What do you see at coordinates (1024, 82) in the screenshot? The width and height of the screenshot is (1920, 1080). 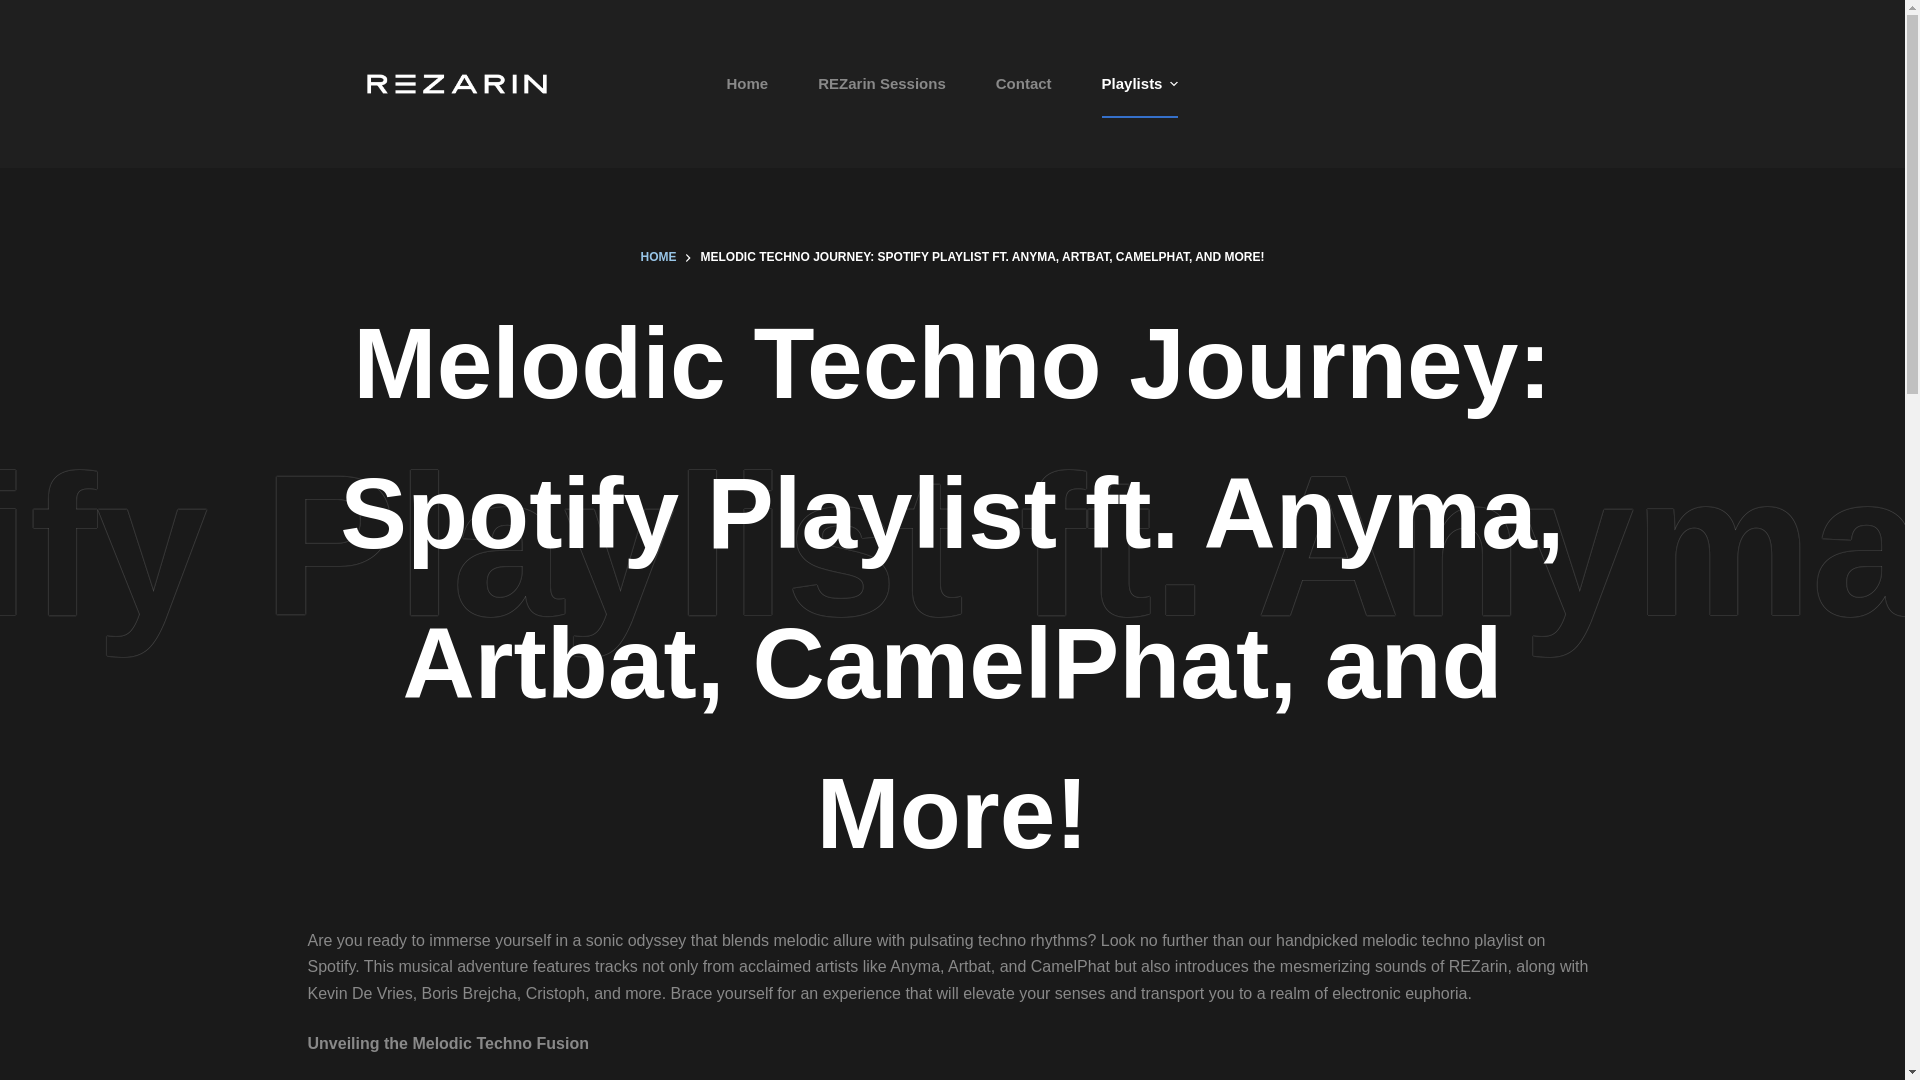 I see `Contact` at bounding box center [1024, 82].